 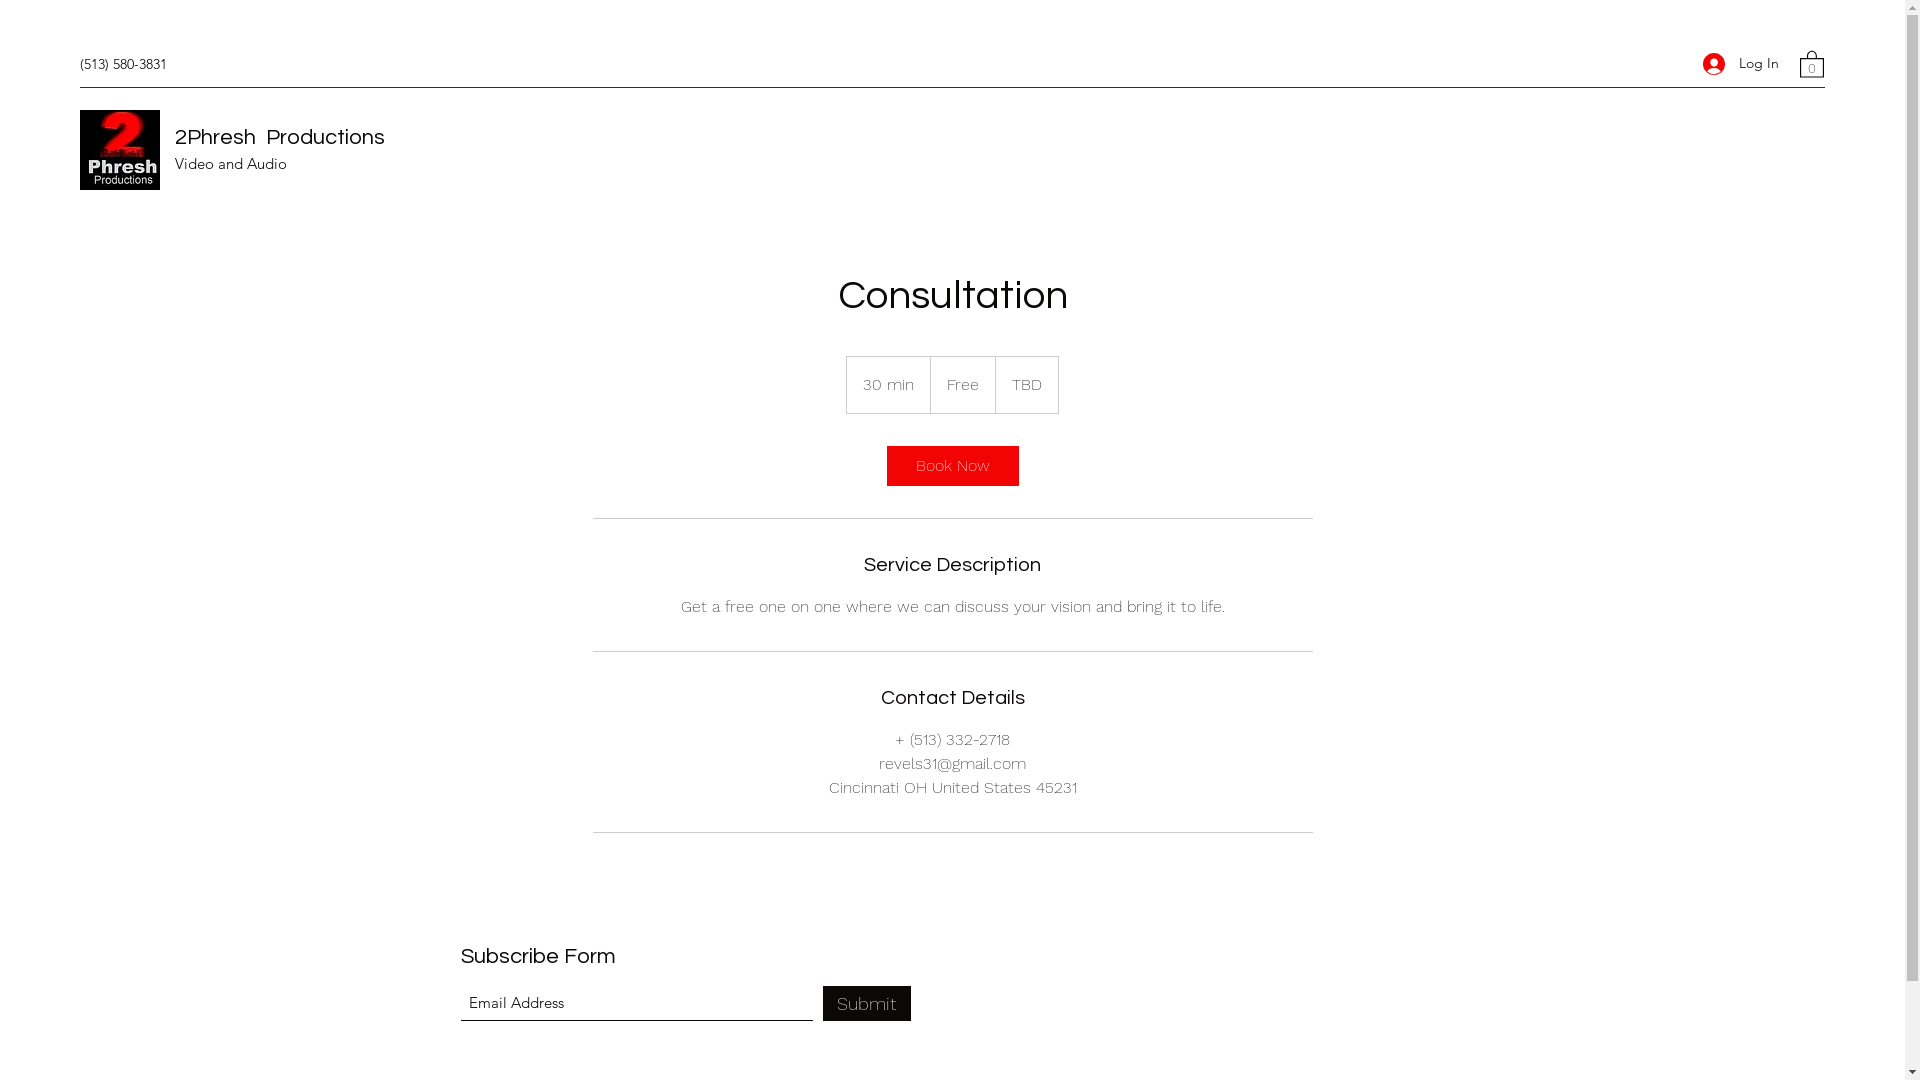 What do you see at coordinates (274, 138) in the screenshot?
I see `2Phresh  Production` at bounding box center [274, 138].